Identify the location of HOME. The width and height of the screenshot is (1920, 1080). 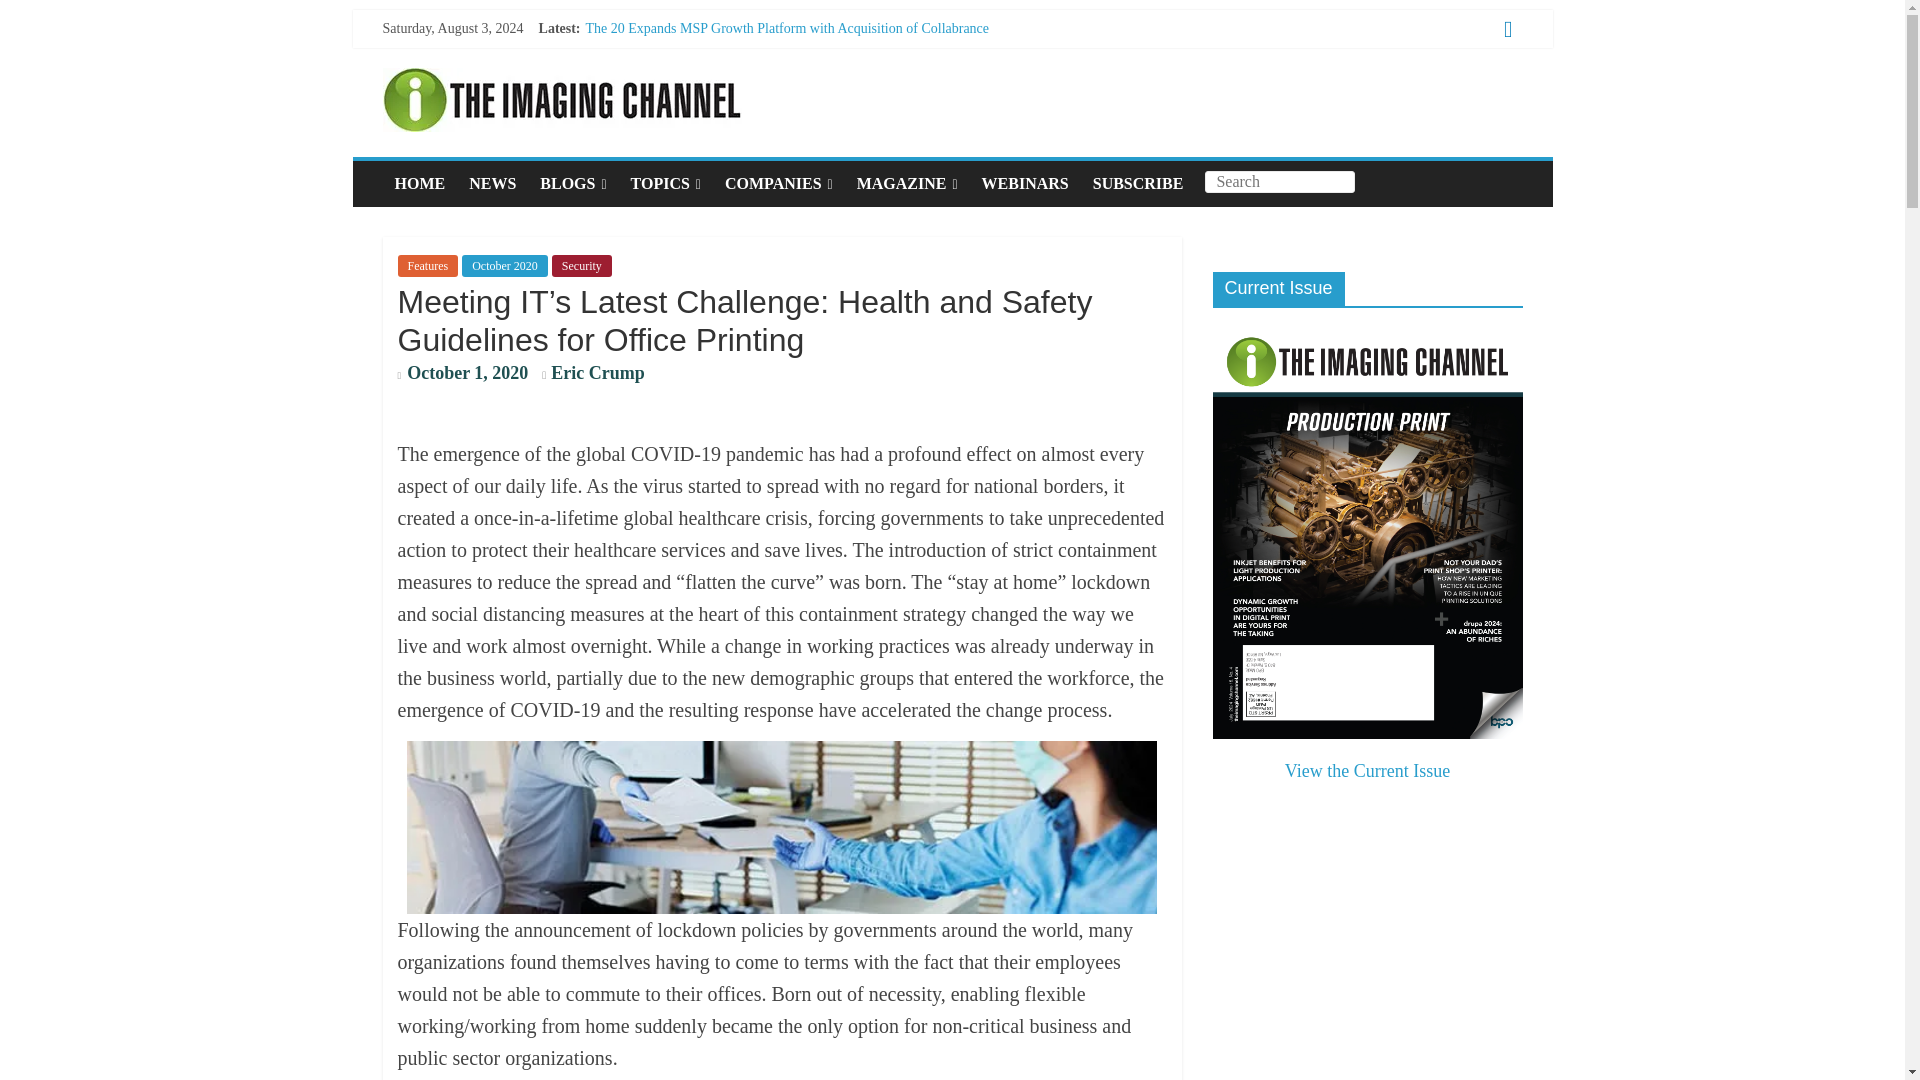
(419, 184).